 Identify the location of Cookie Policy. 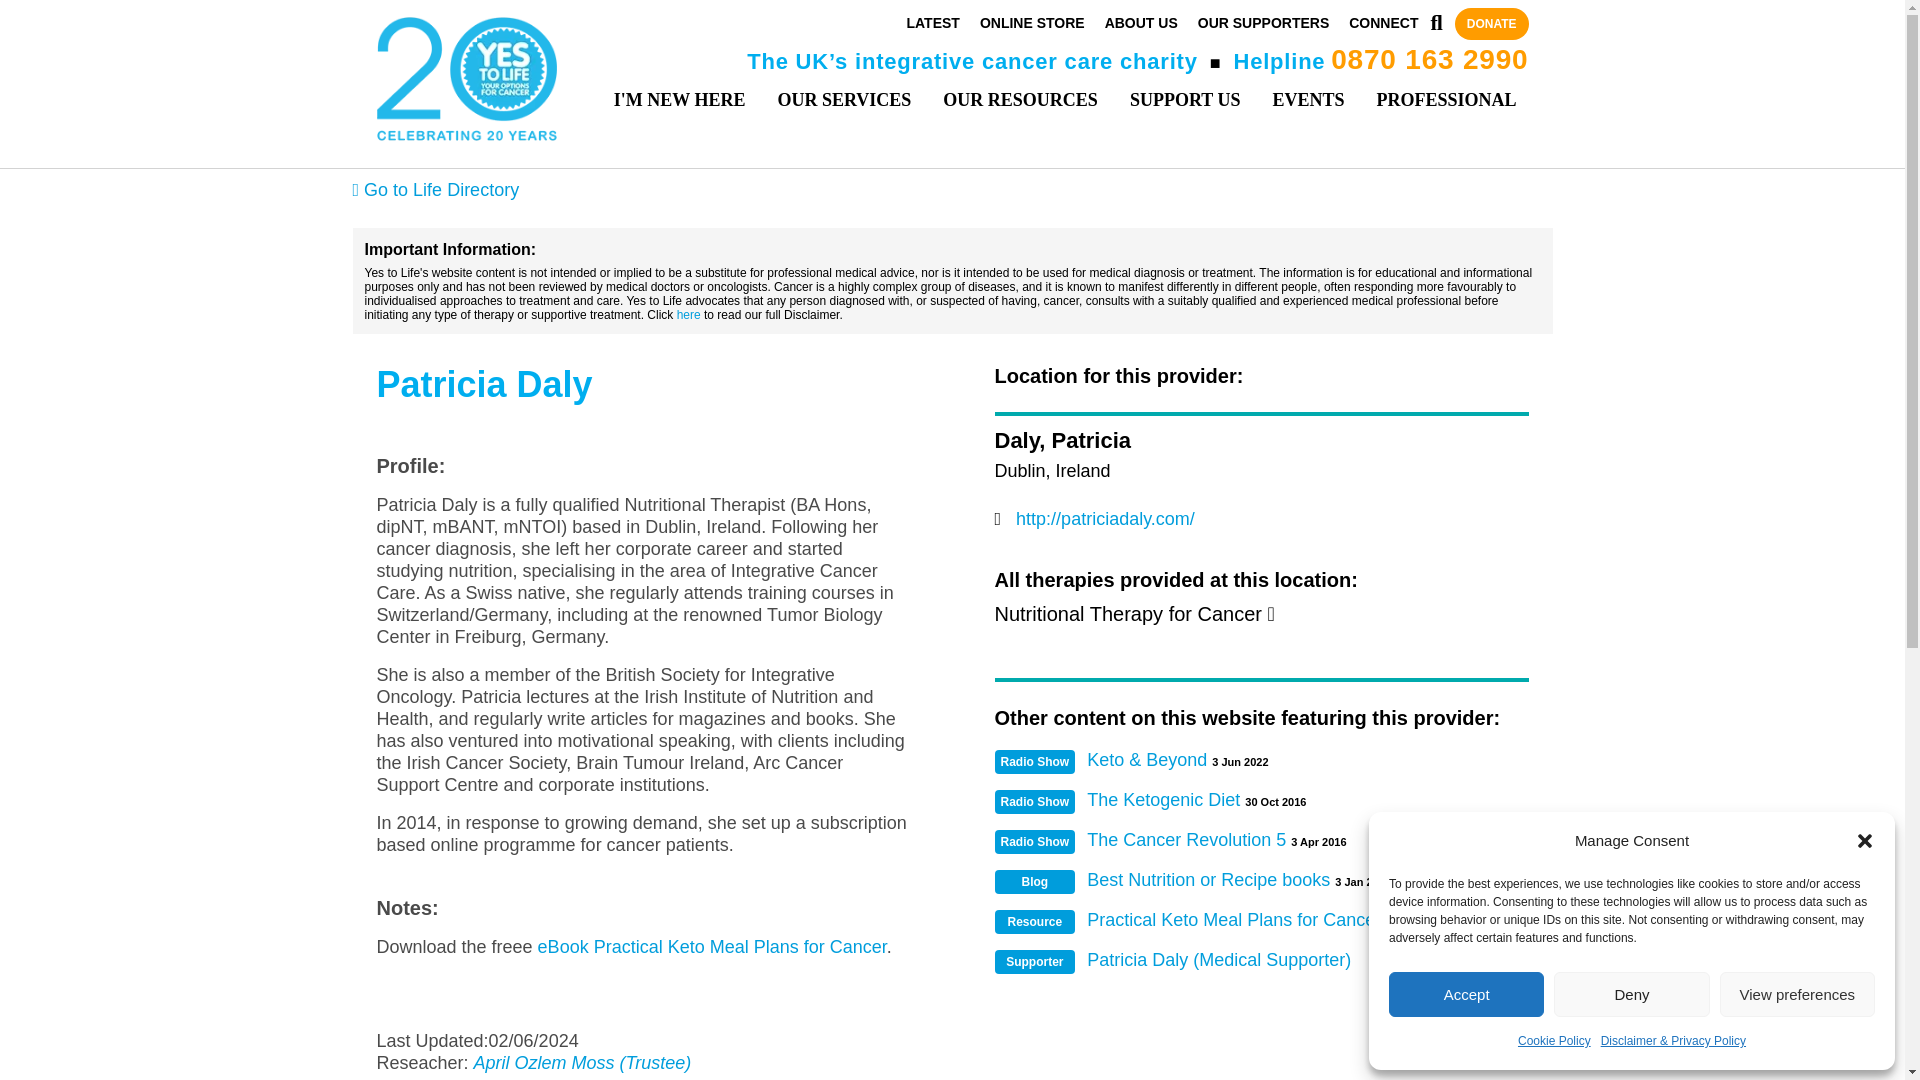
(1554, 1041).